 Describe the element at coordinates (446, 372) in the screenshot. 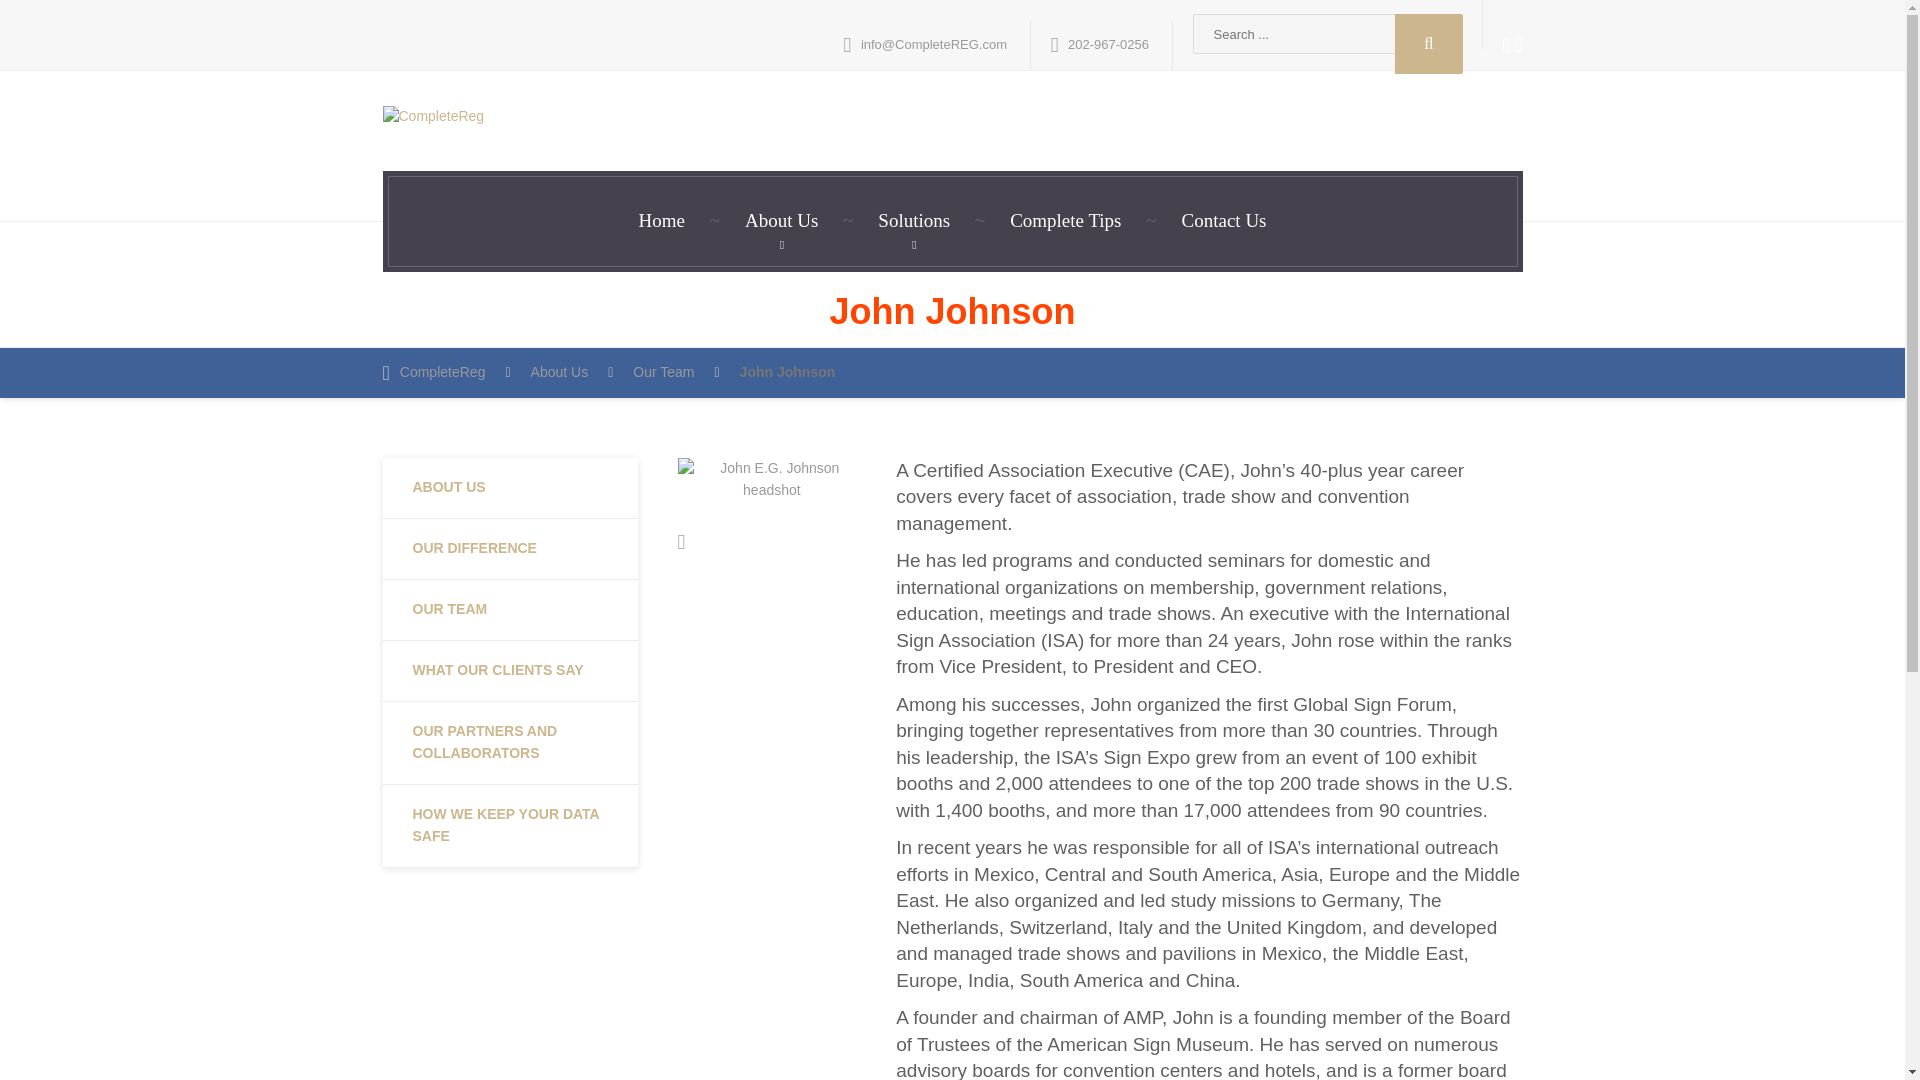

I see `Go to CompleteReg.` at that location.